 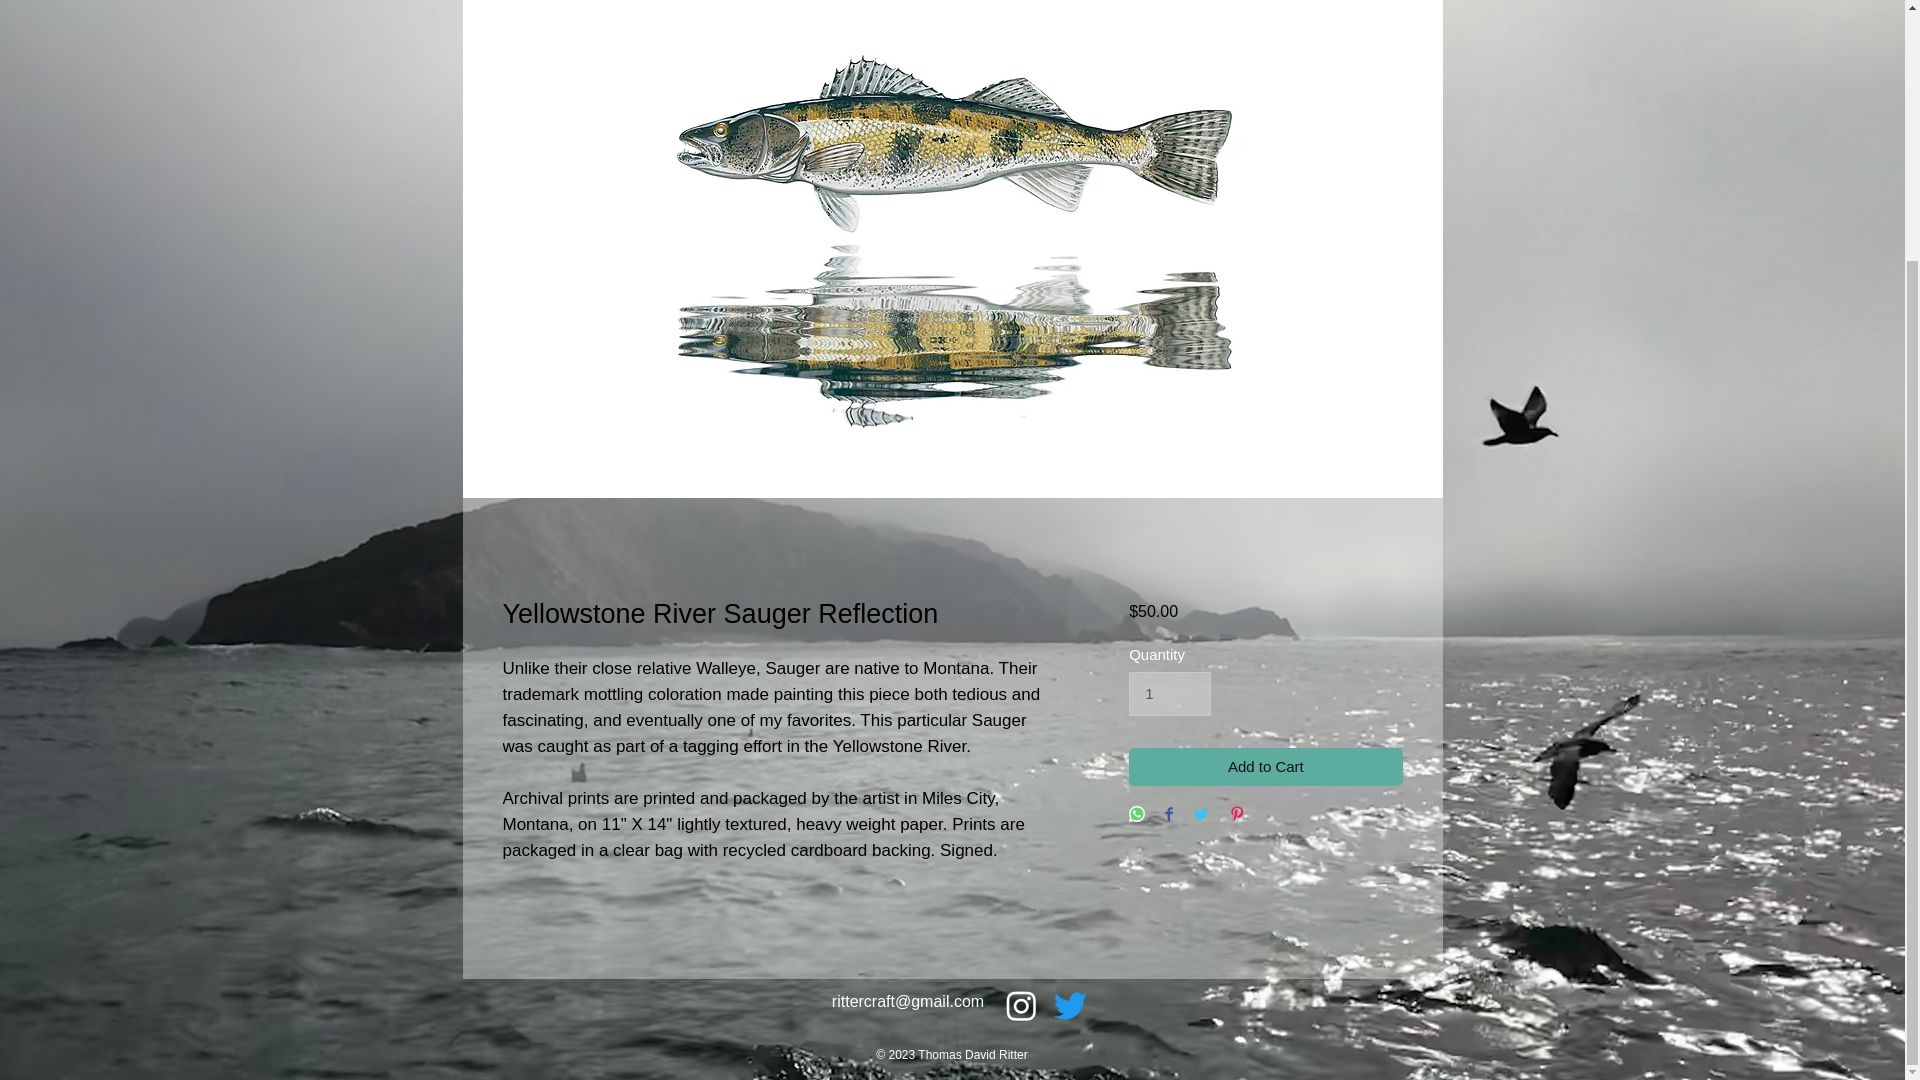 What do you see at coordinates (1264, 768) in the screenshot?
I see `Add to Cart` at bounding box center [1264, 768].